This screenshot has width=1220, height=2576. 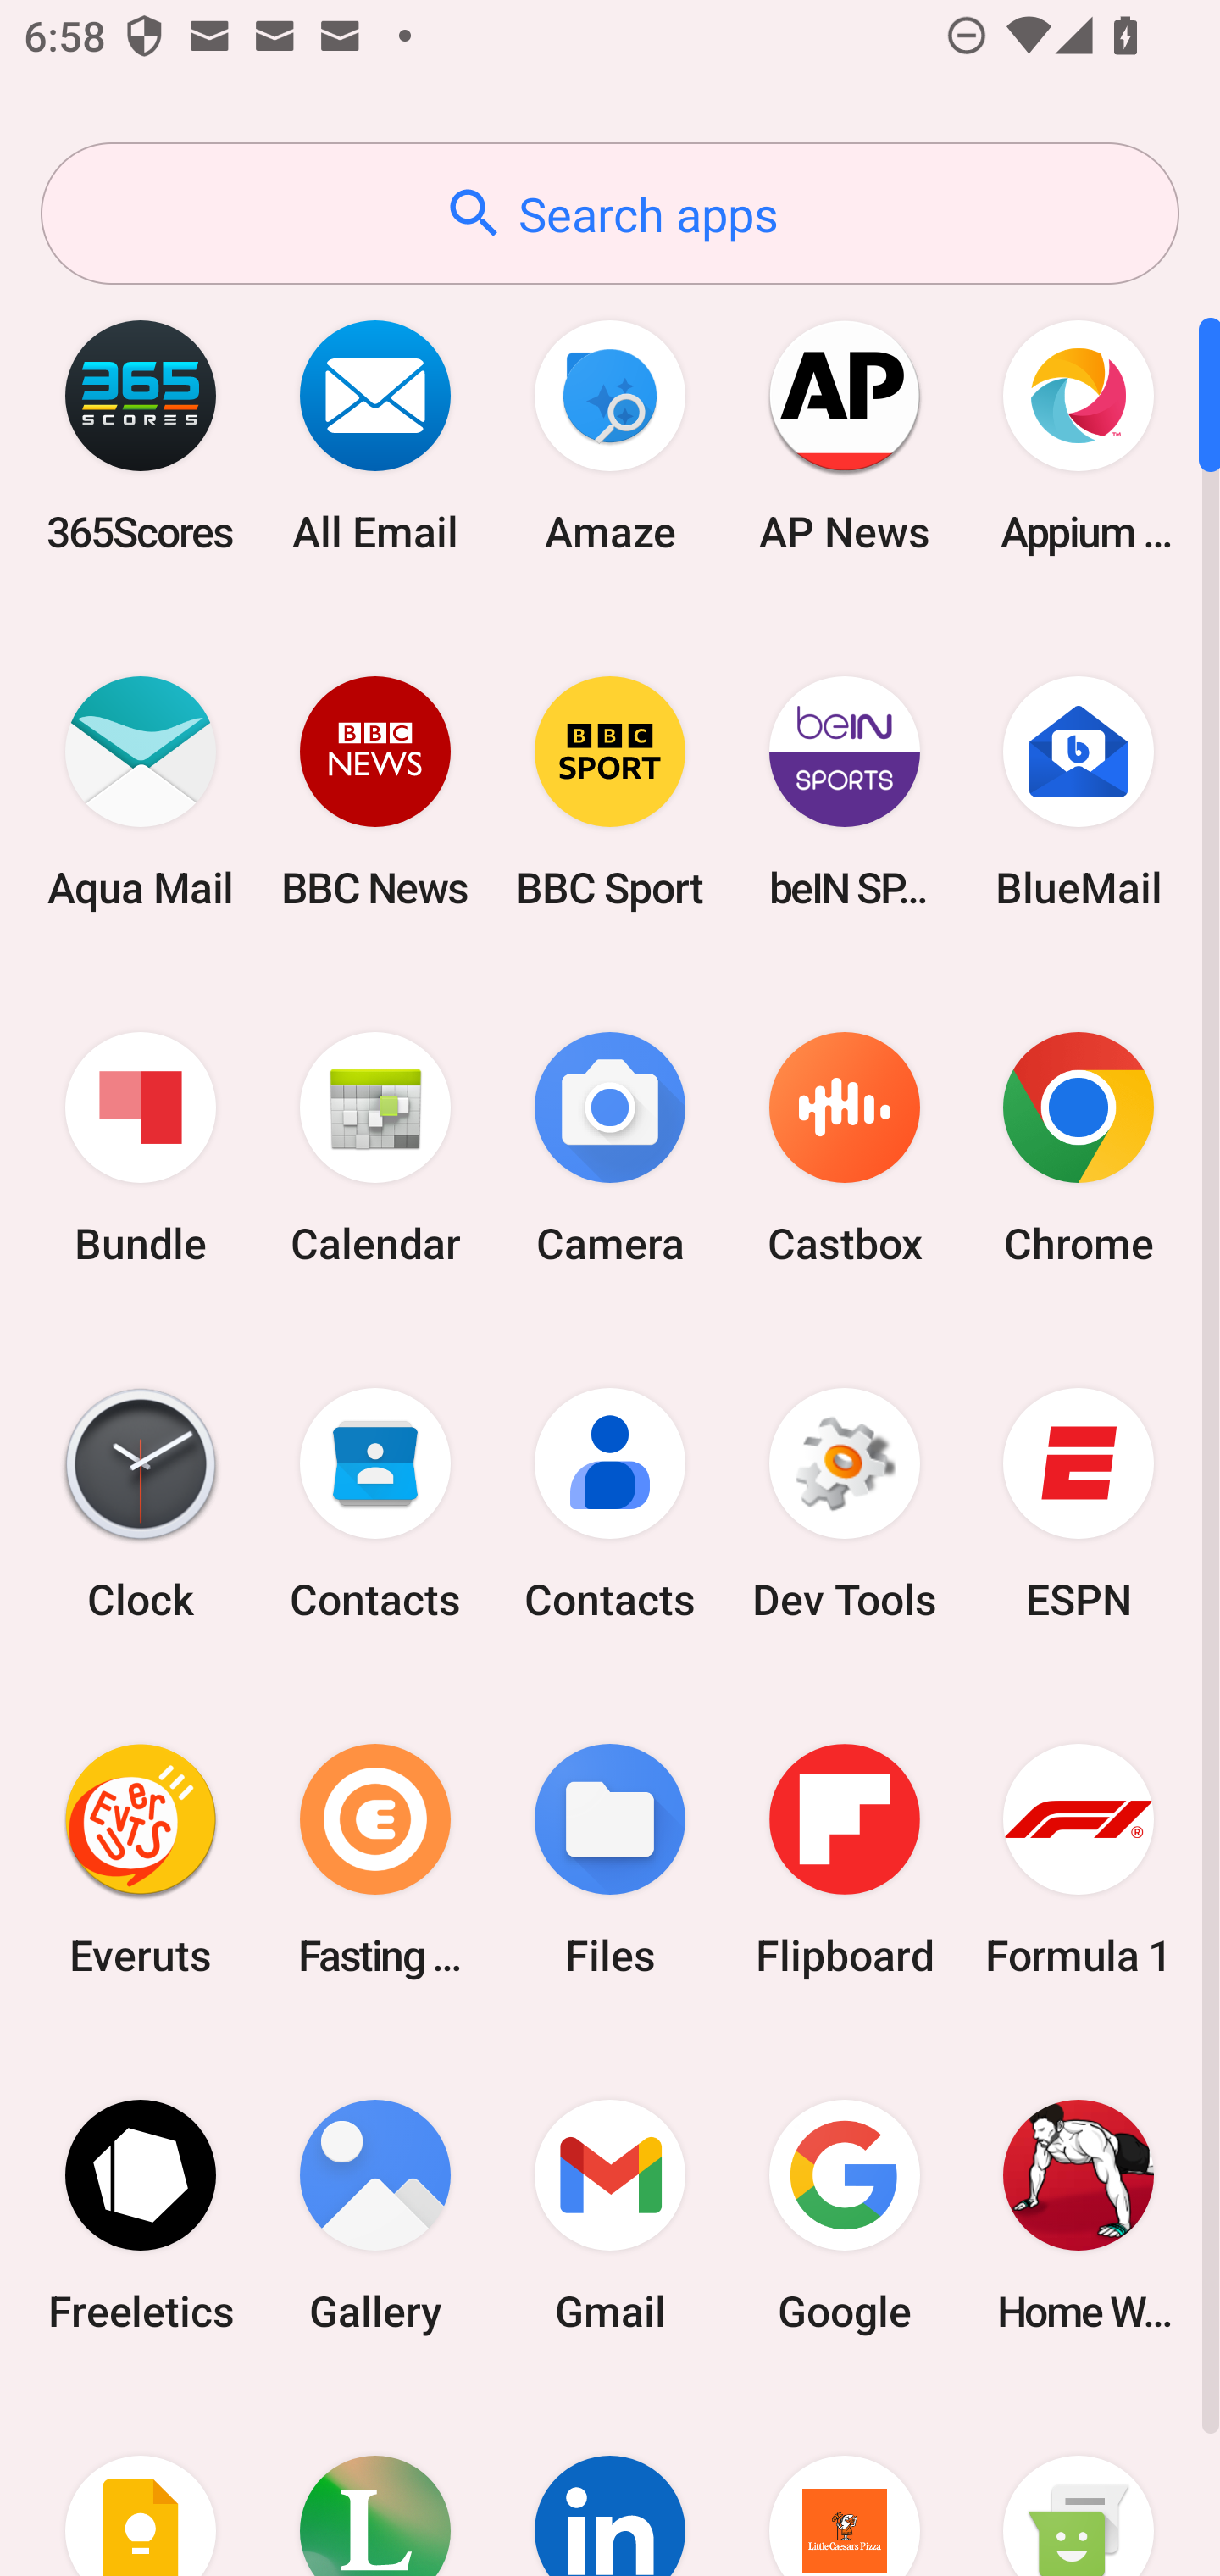 What do you see at coordinates (375, 2215) in the screenshot?
I see `Gallery` at bounding box center [375, 2215].